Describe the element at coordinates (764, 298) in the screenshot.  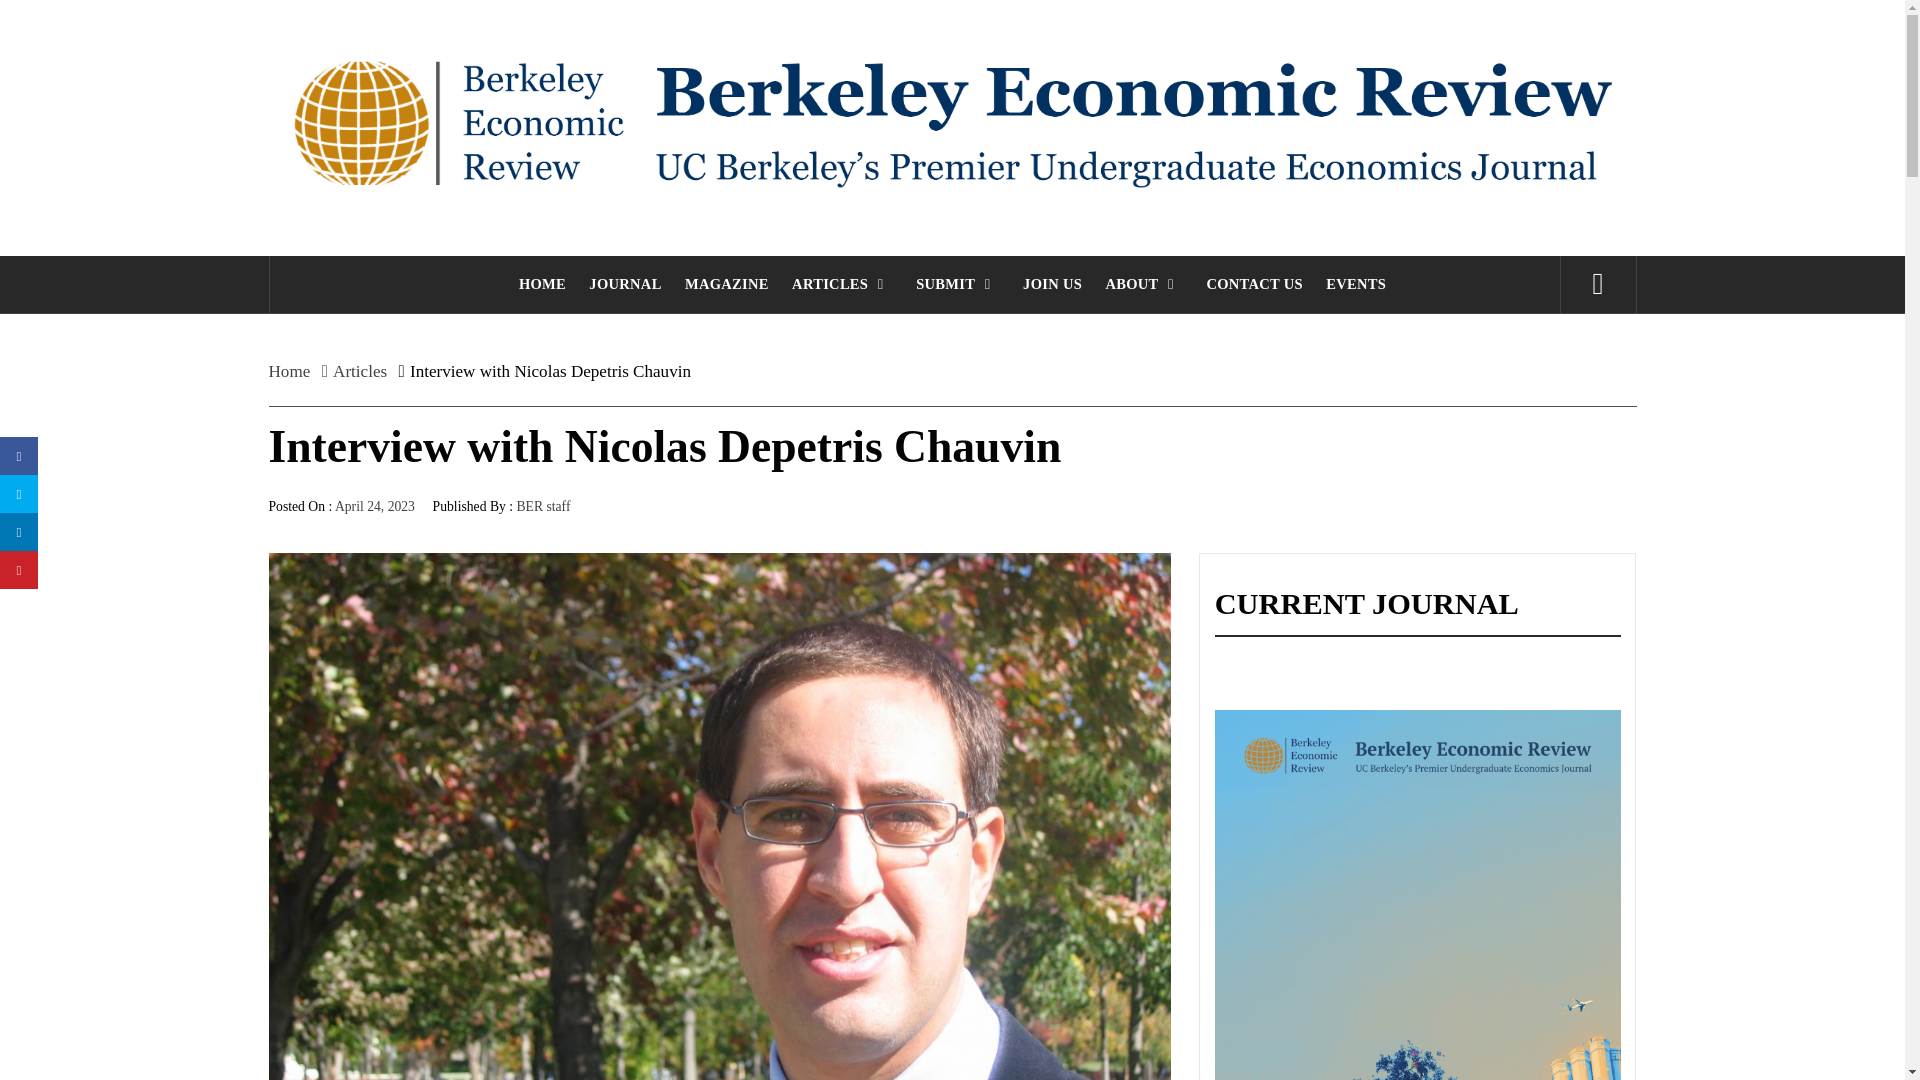
I see `MAGAZINE` at that location.